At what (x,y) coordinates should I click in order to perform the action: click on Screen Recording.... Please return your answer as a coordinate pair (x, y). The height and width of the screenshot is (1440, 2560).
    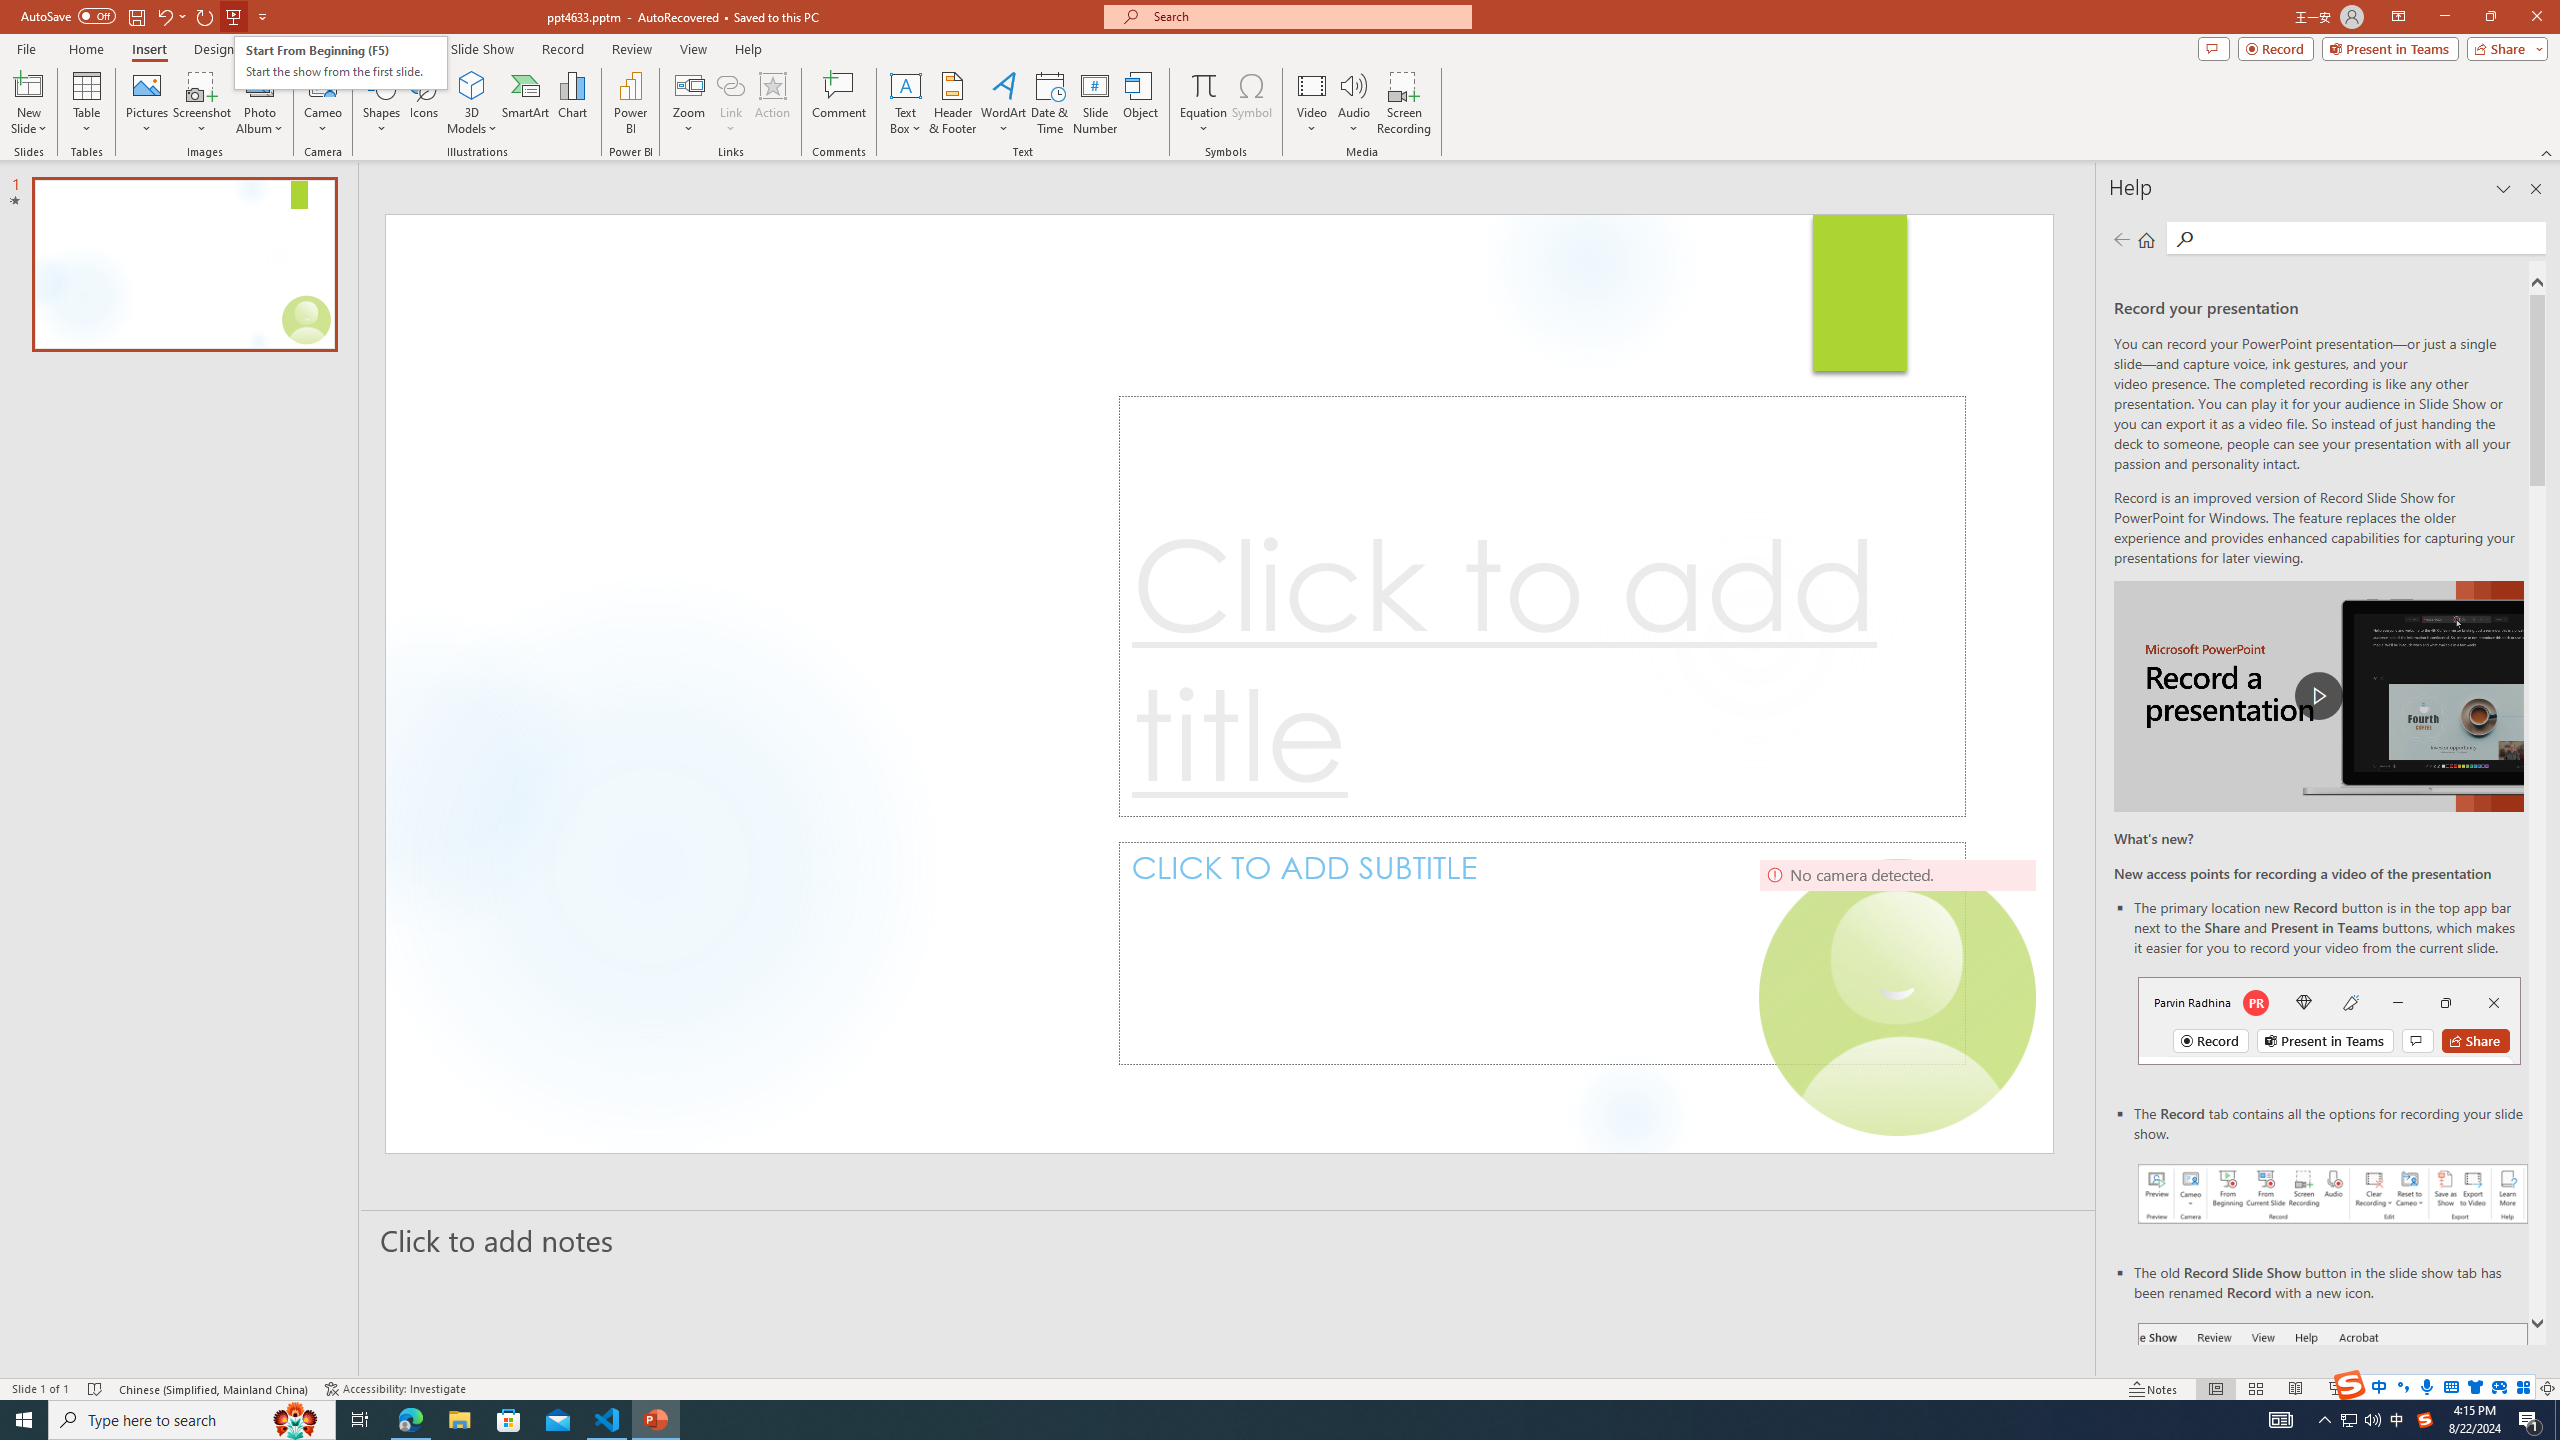
    Looking at the image, I should click on (1404, 103).